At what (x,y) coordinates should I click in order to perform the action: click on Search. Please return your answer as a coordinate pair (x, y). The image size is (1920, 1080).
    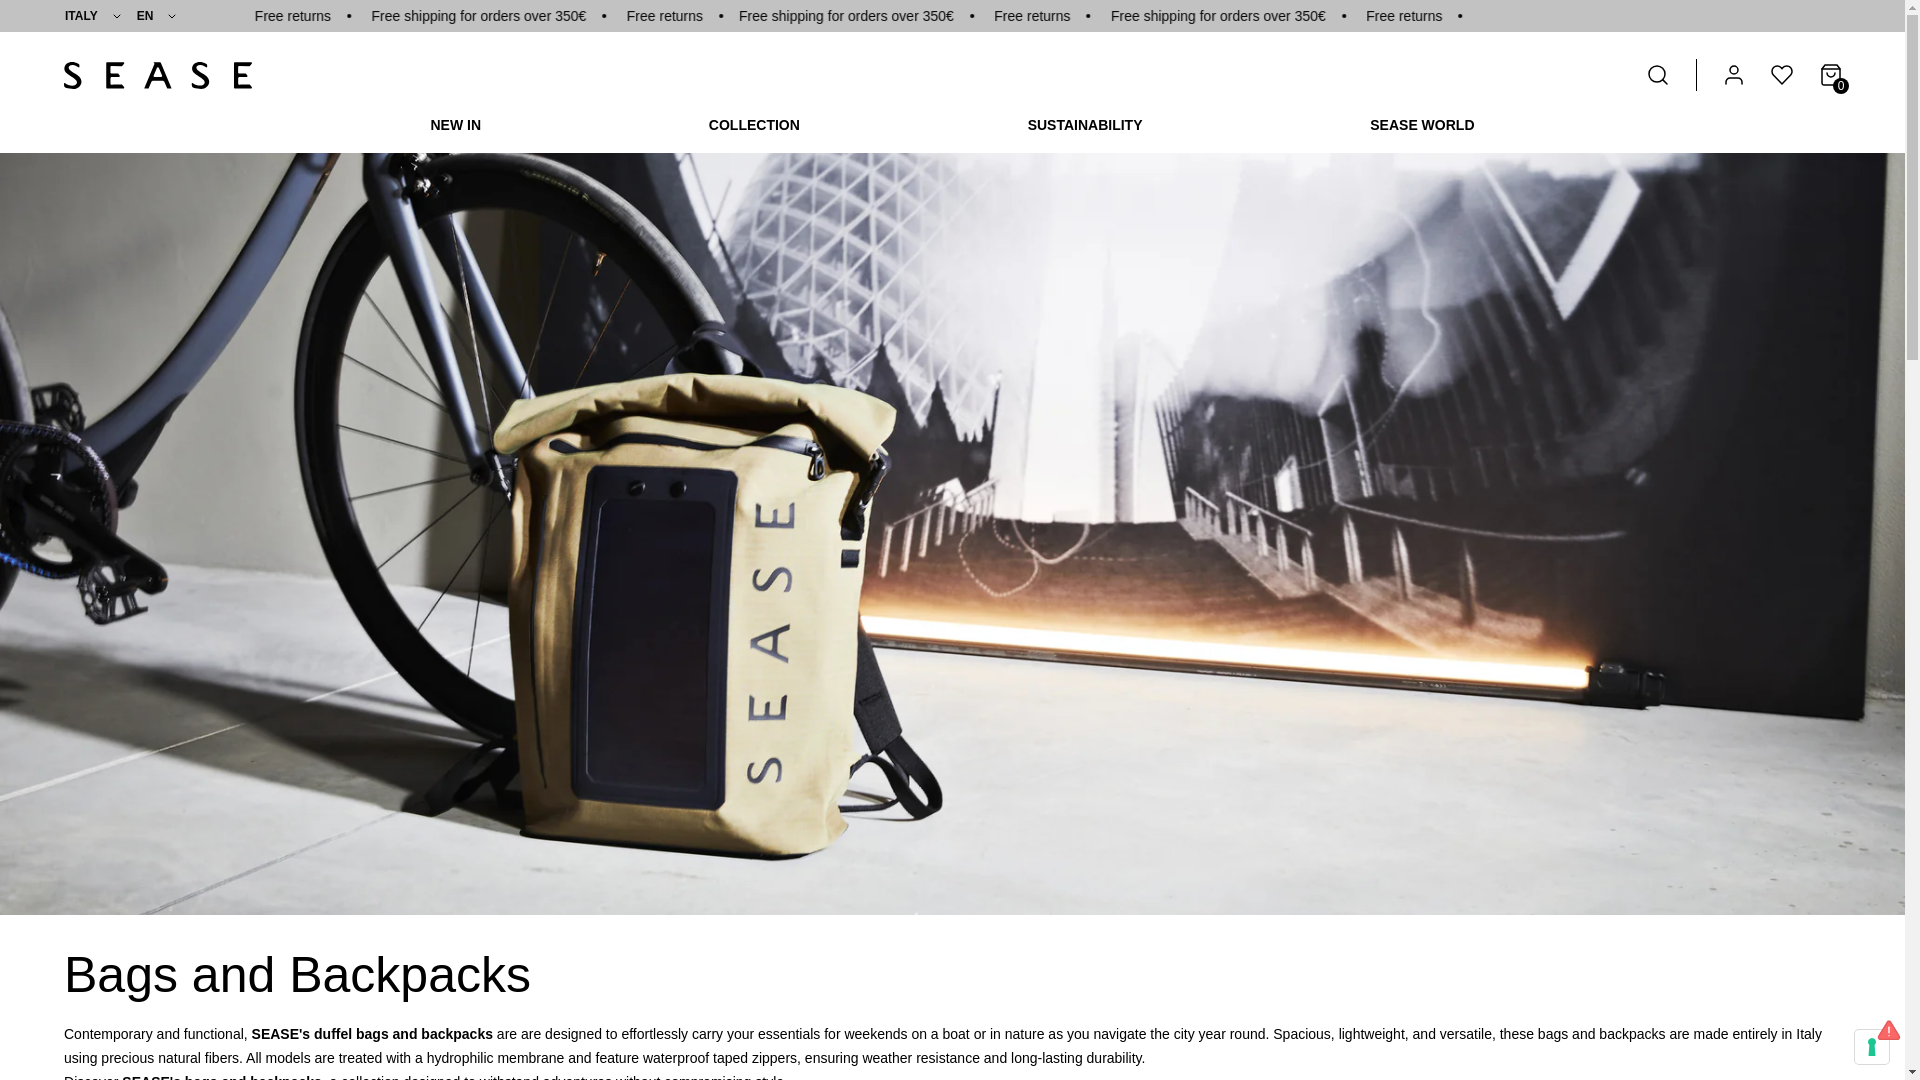
    Looking at the image, I should click on (1658, 74).